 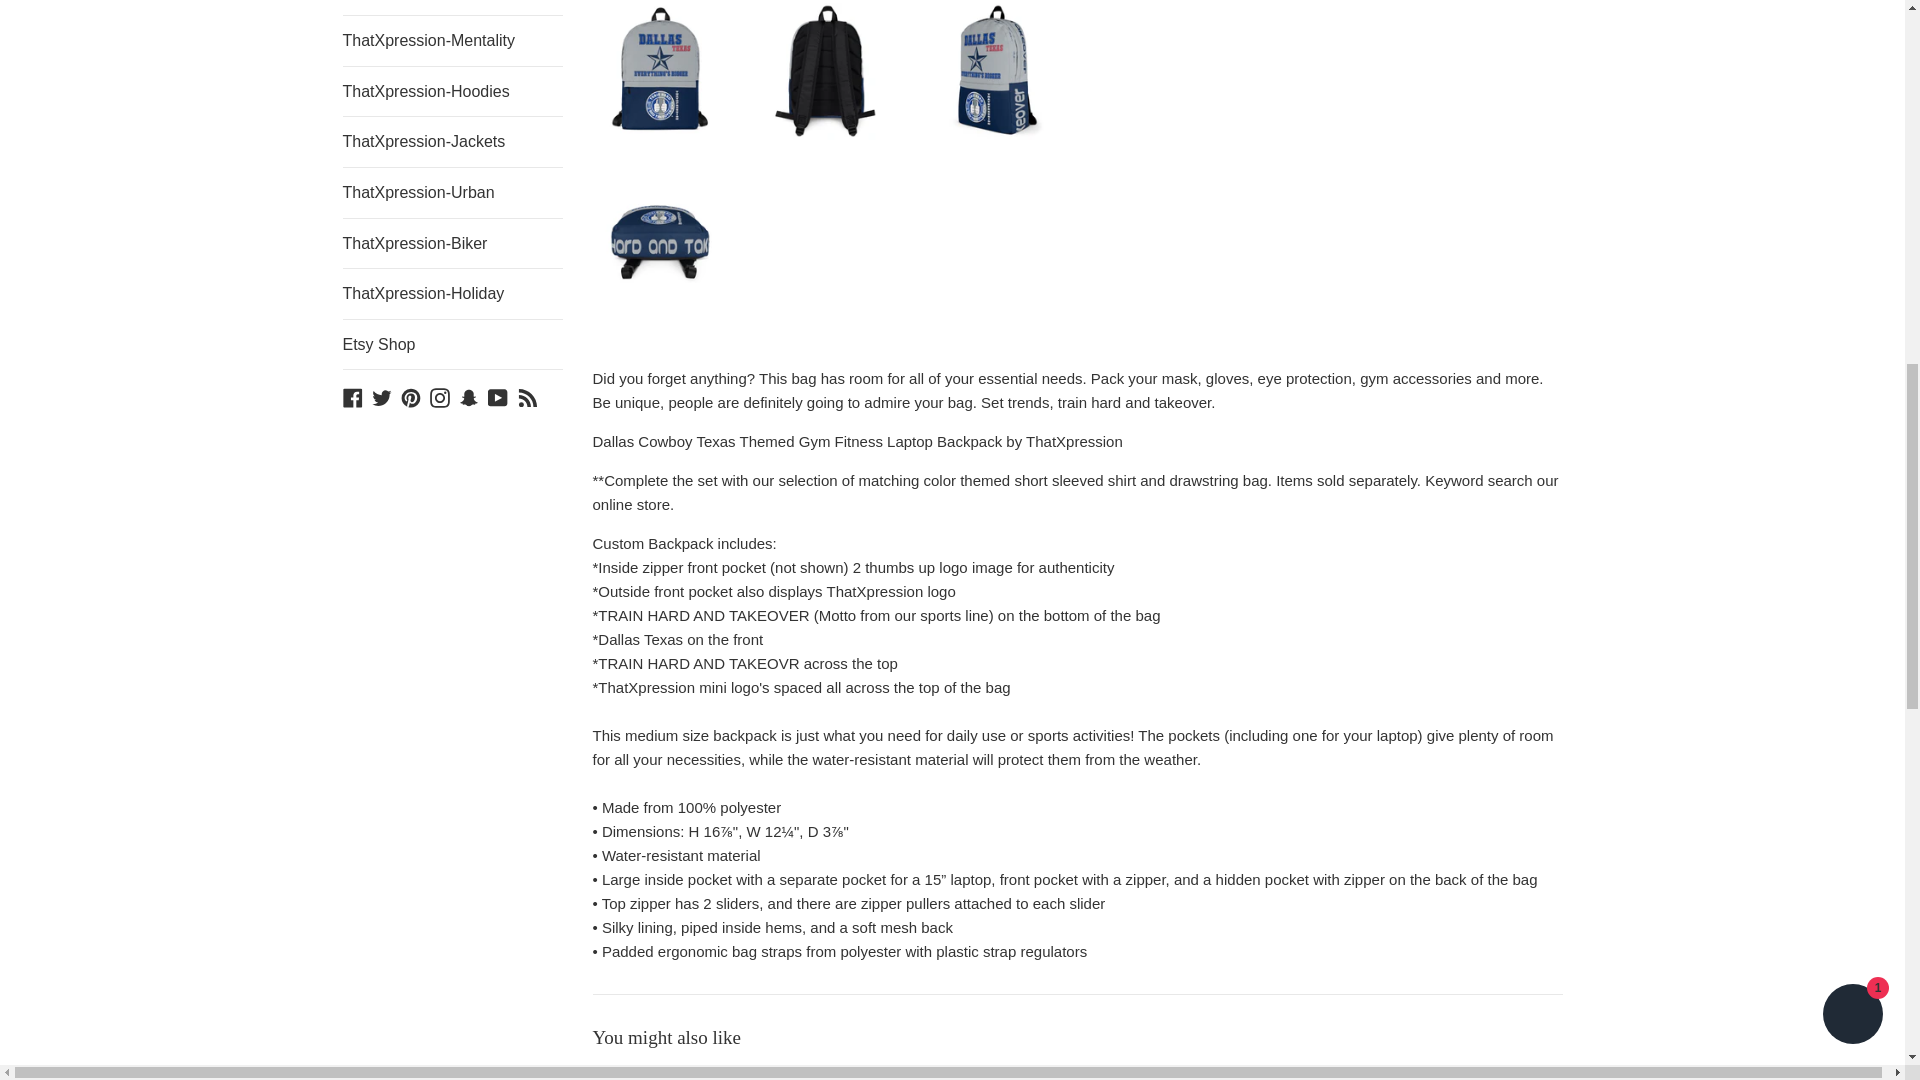 I want to click on ThatXpression on Instagram, so click(x=440, y=396).